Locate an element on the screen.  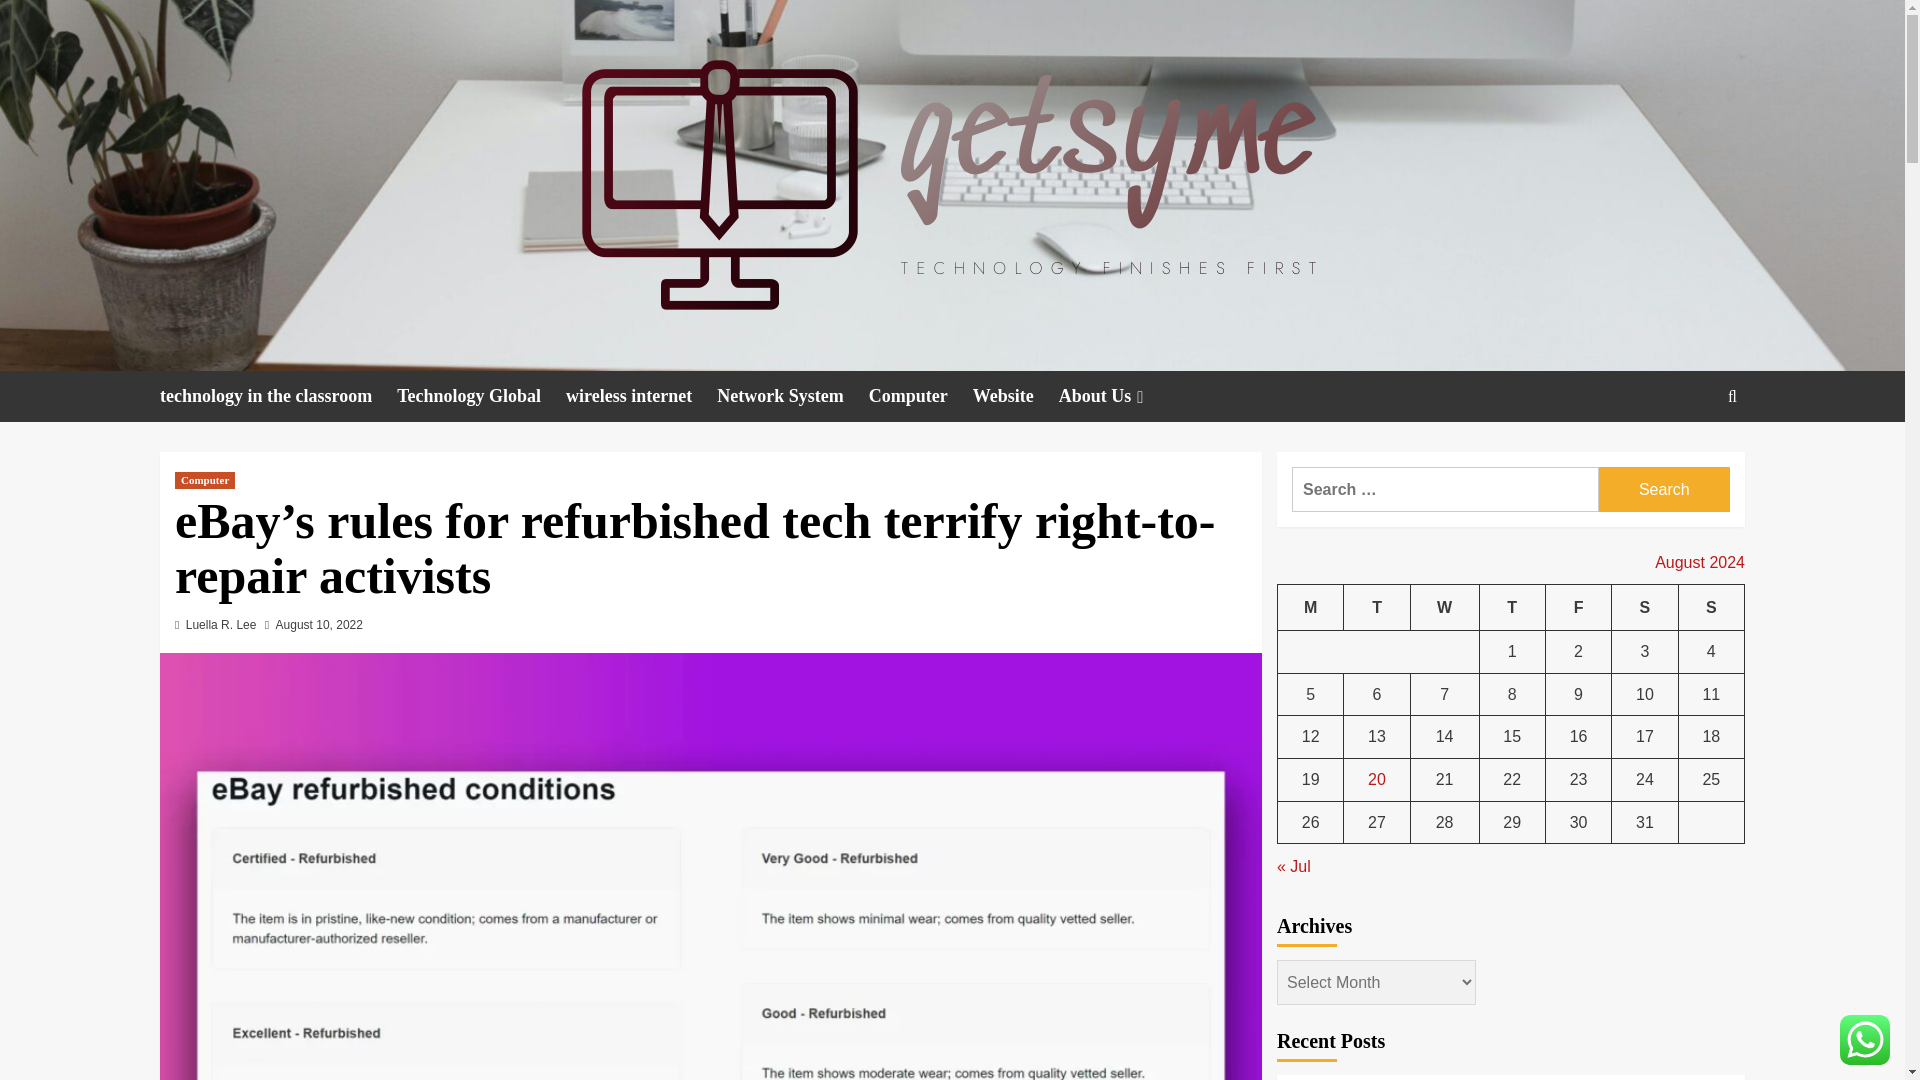
Computer is located at coordinates (921, 396).